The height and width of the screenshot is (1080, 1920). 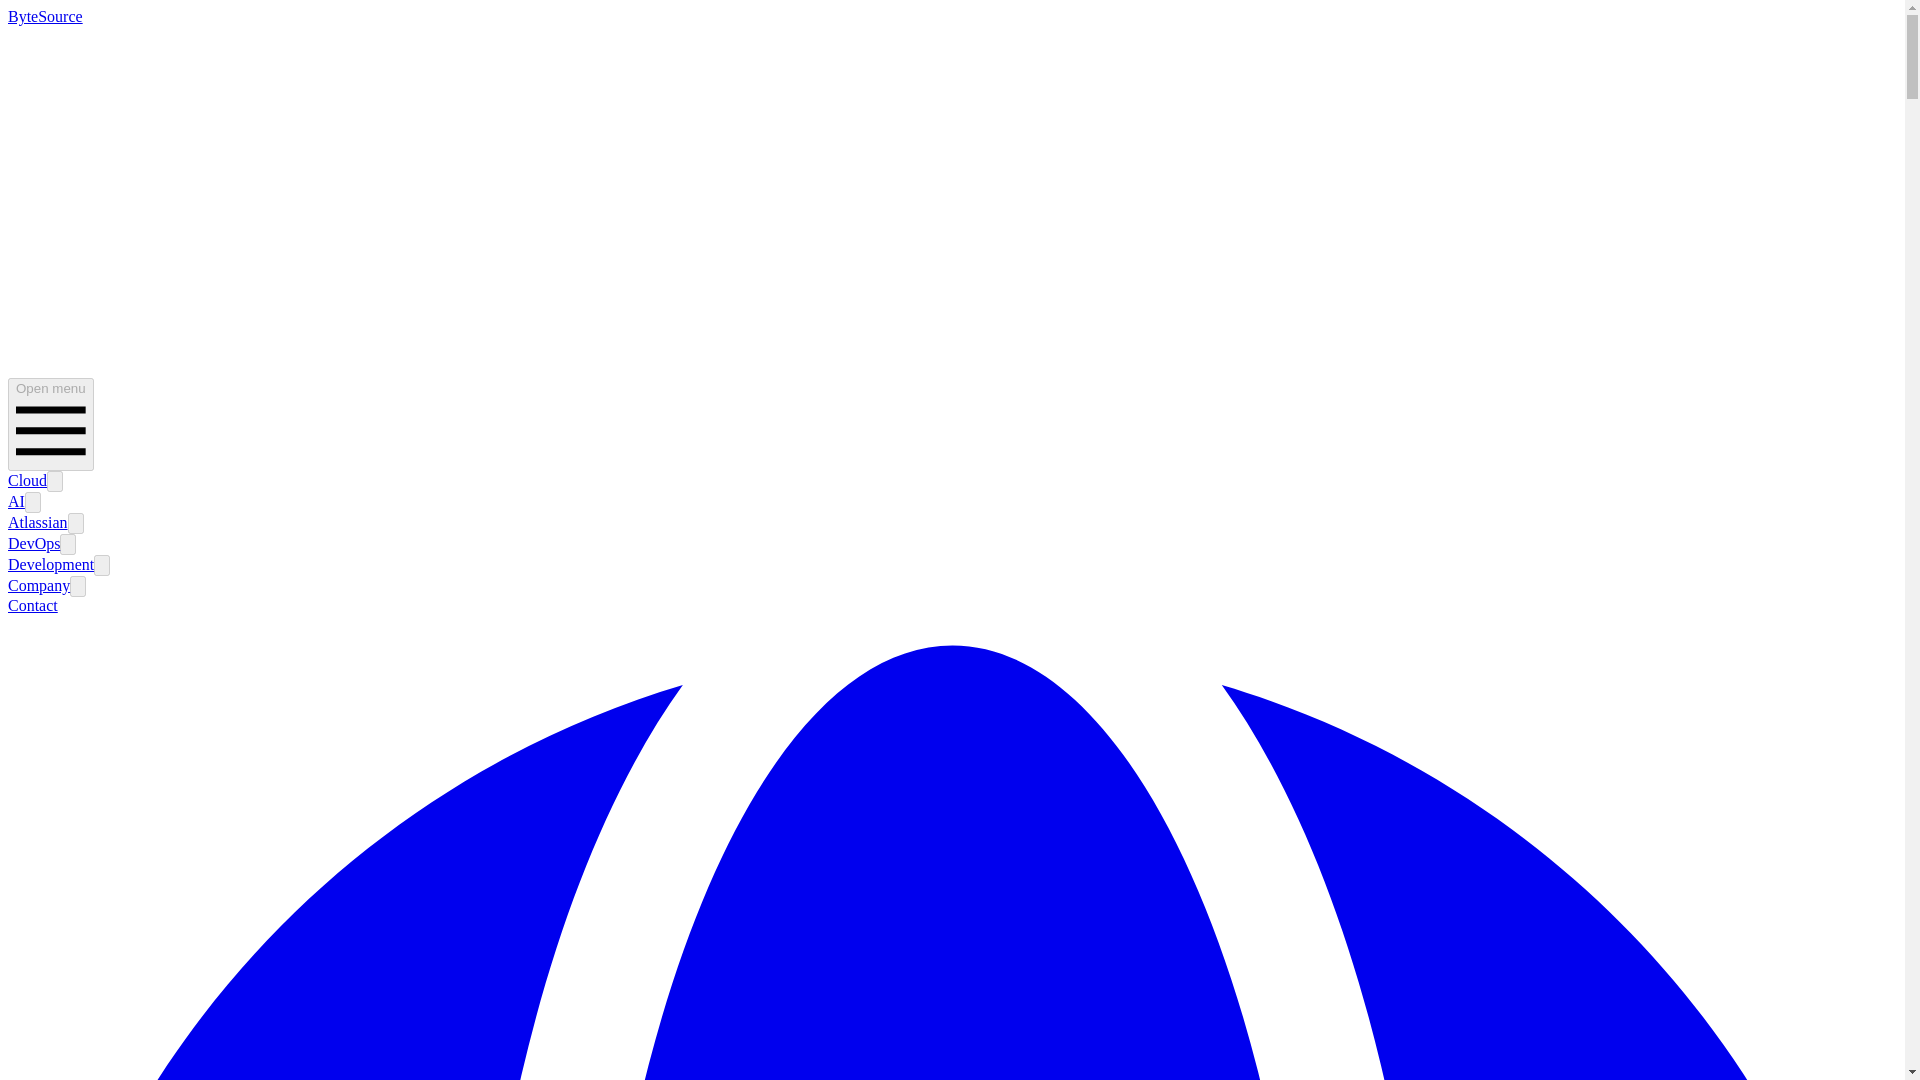 I want to click on Open menuMenu, so click(x=50, y=424).